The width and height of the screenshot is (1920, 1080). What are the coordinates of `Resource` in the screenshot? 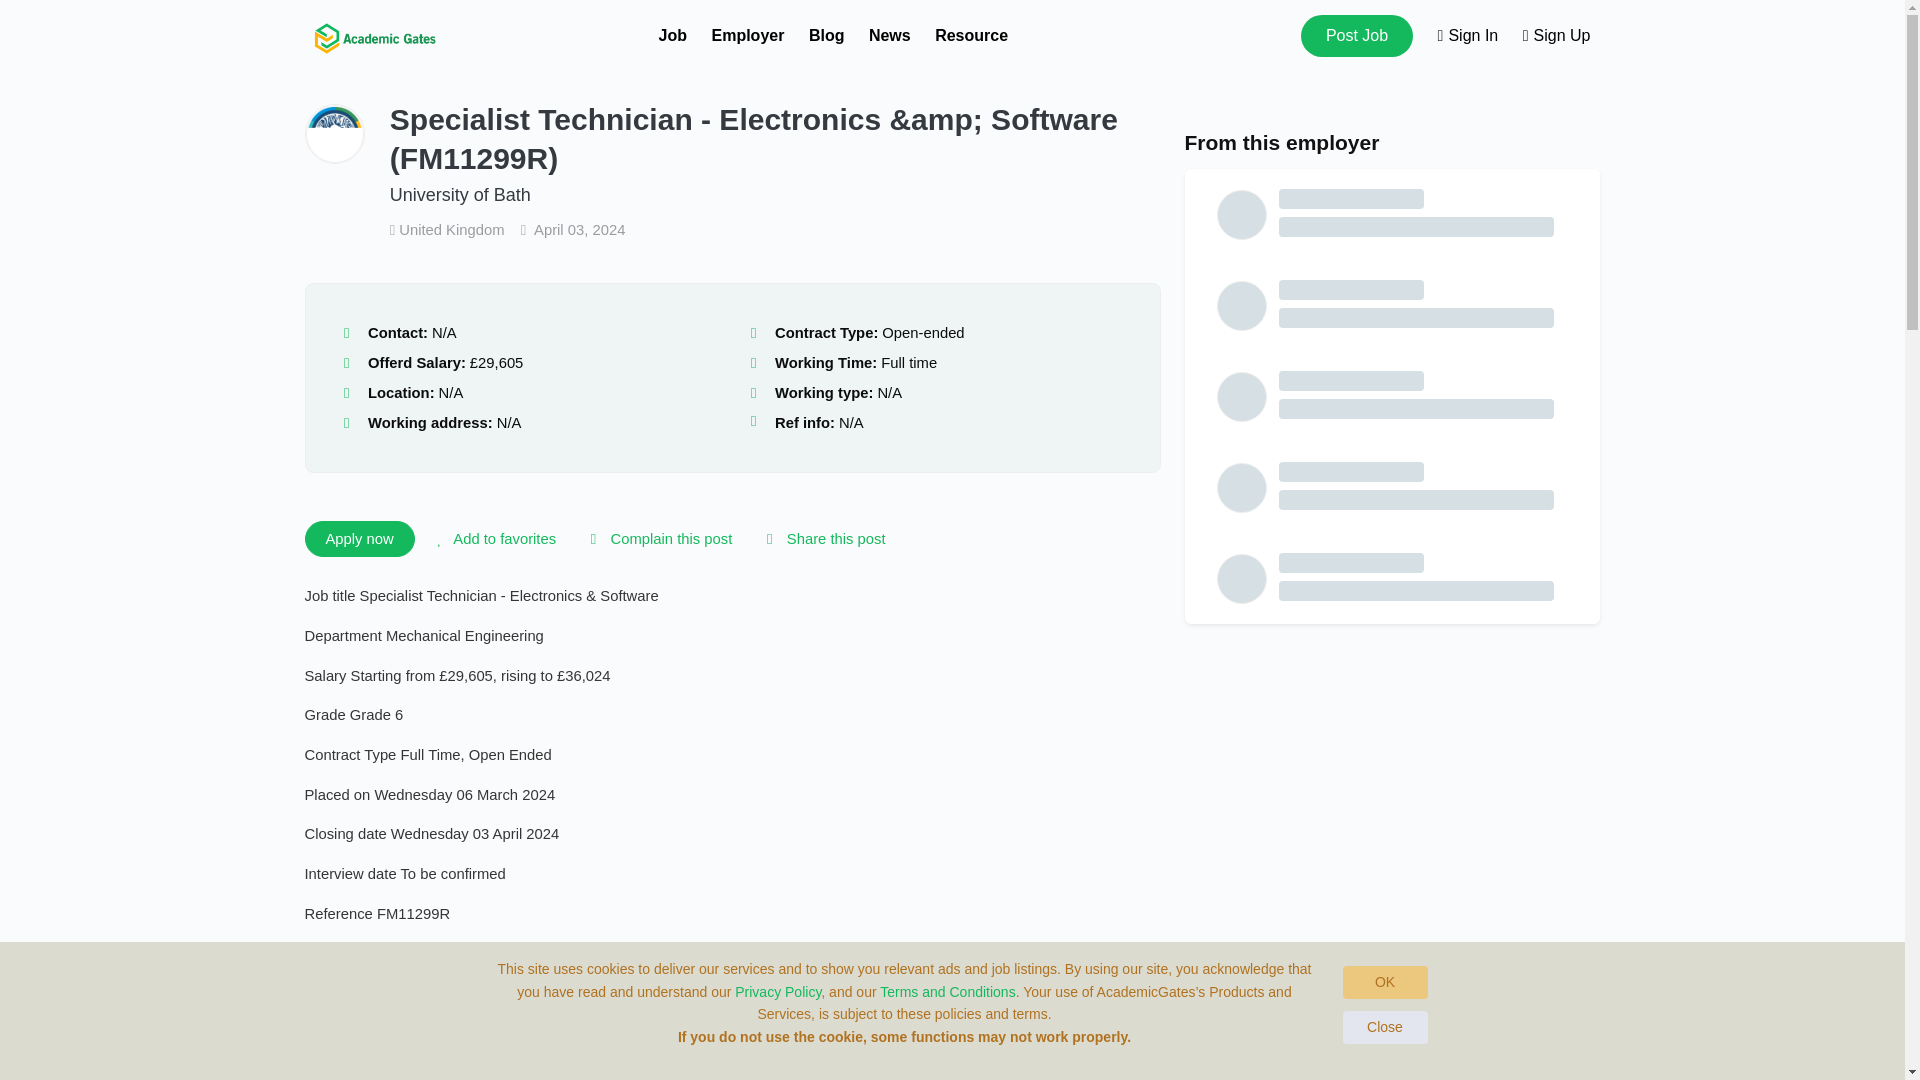 It's located at (972, 35).